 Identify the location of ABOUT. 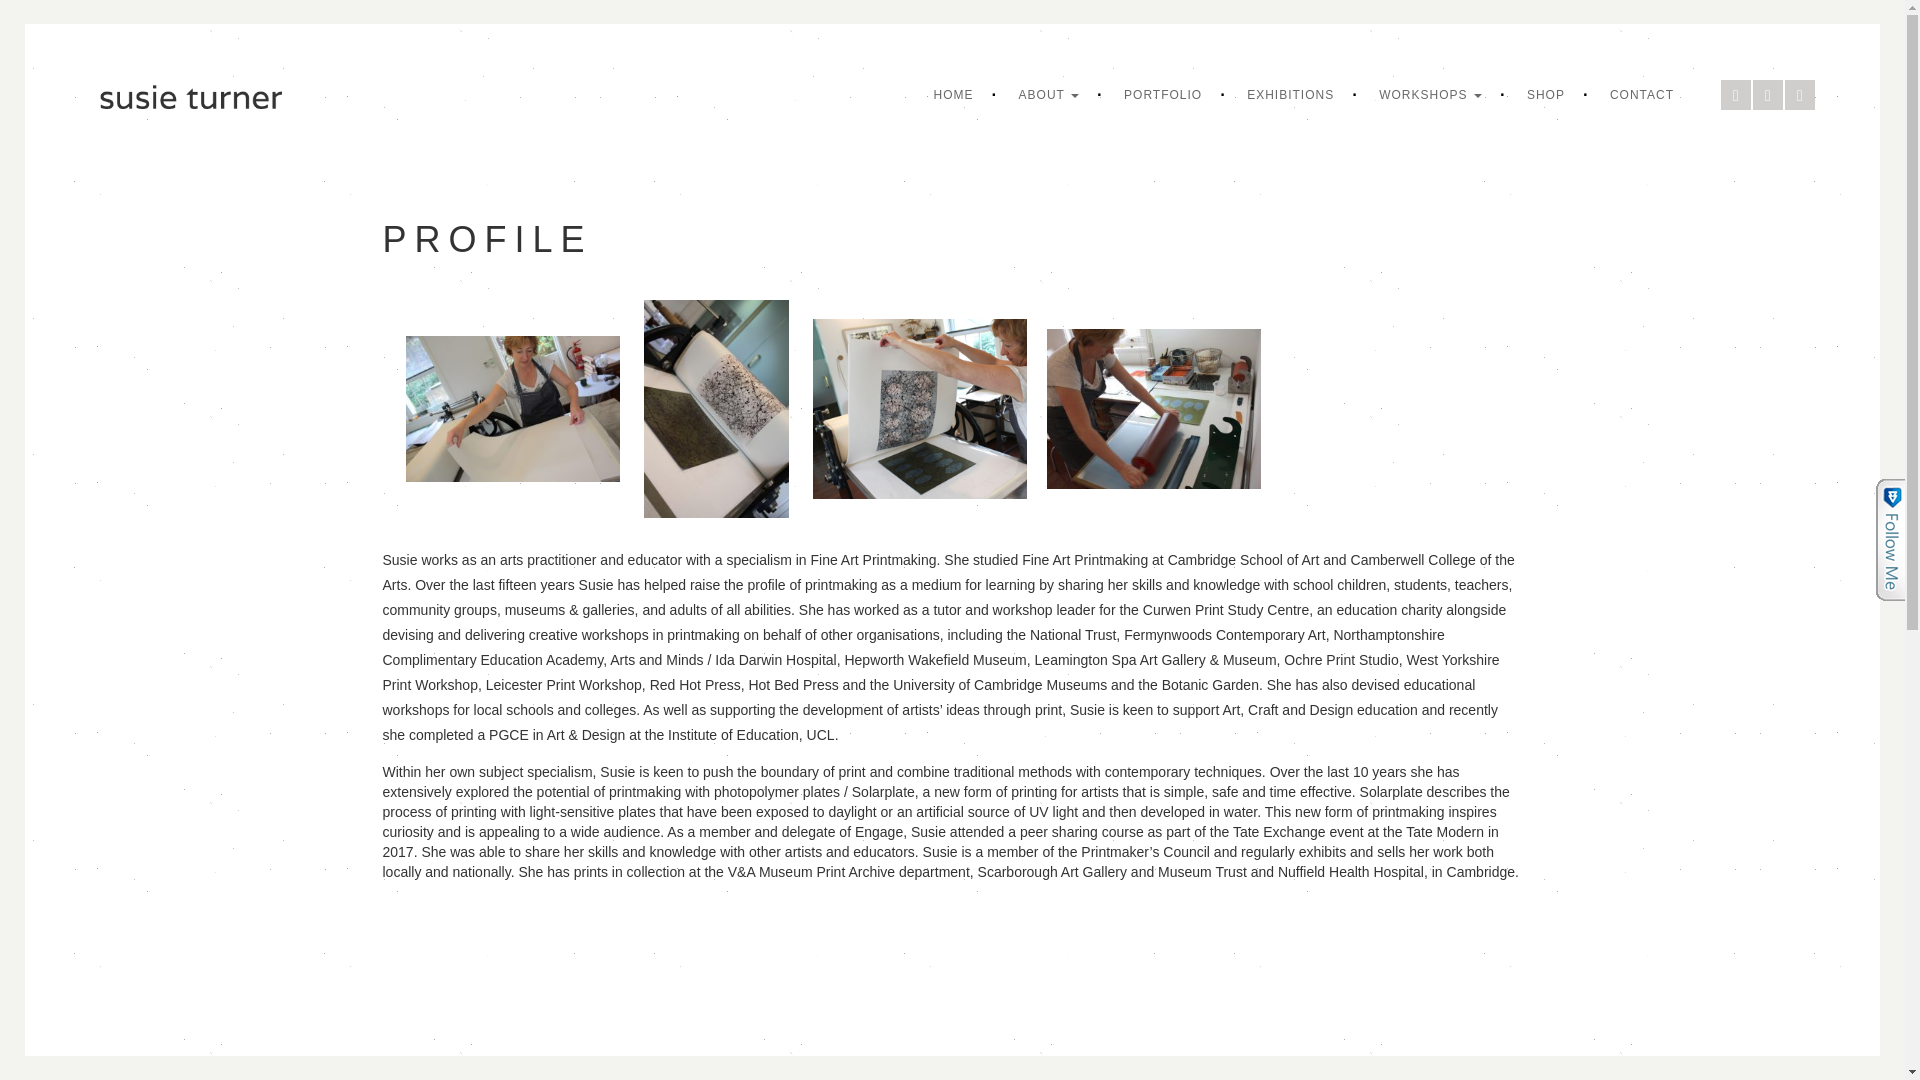
(1049, 94).